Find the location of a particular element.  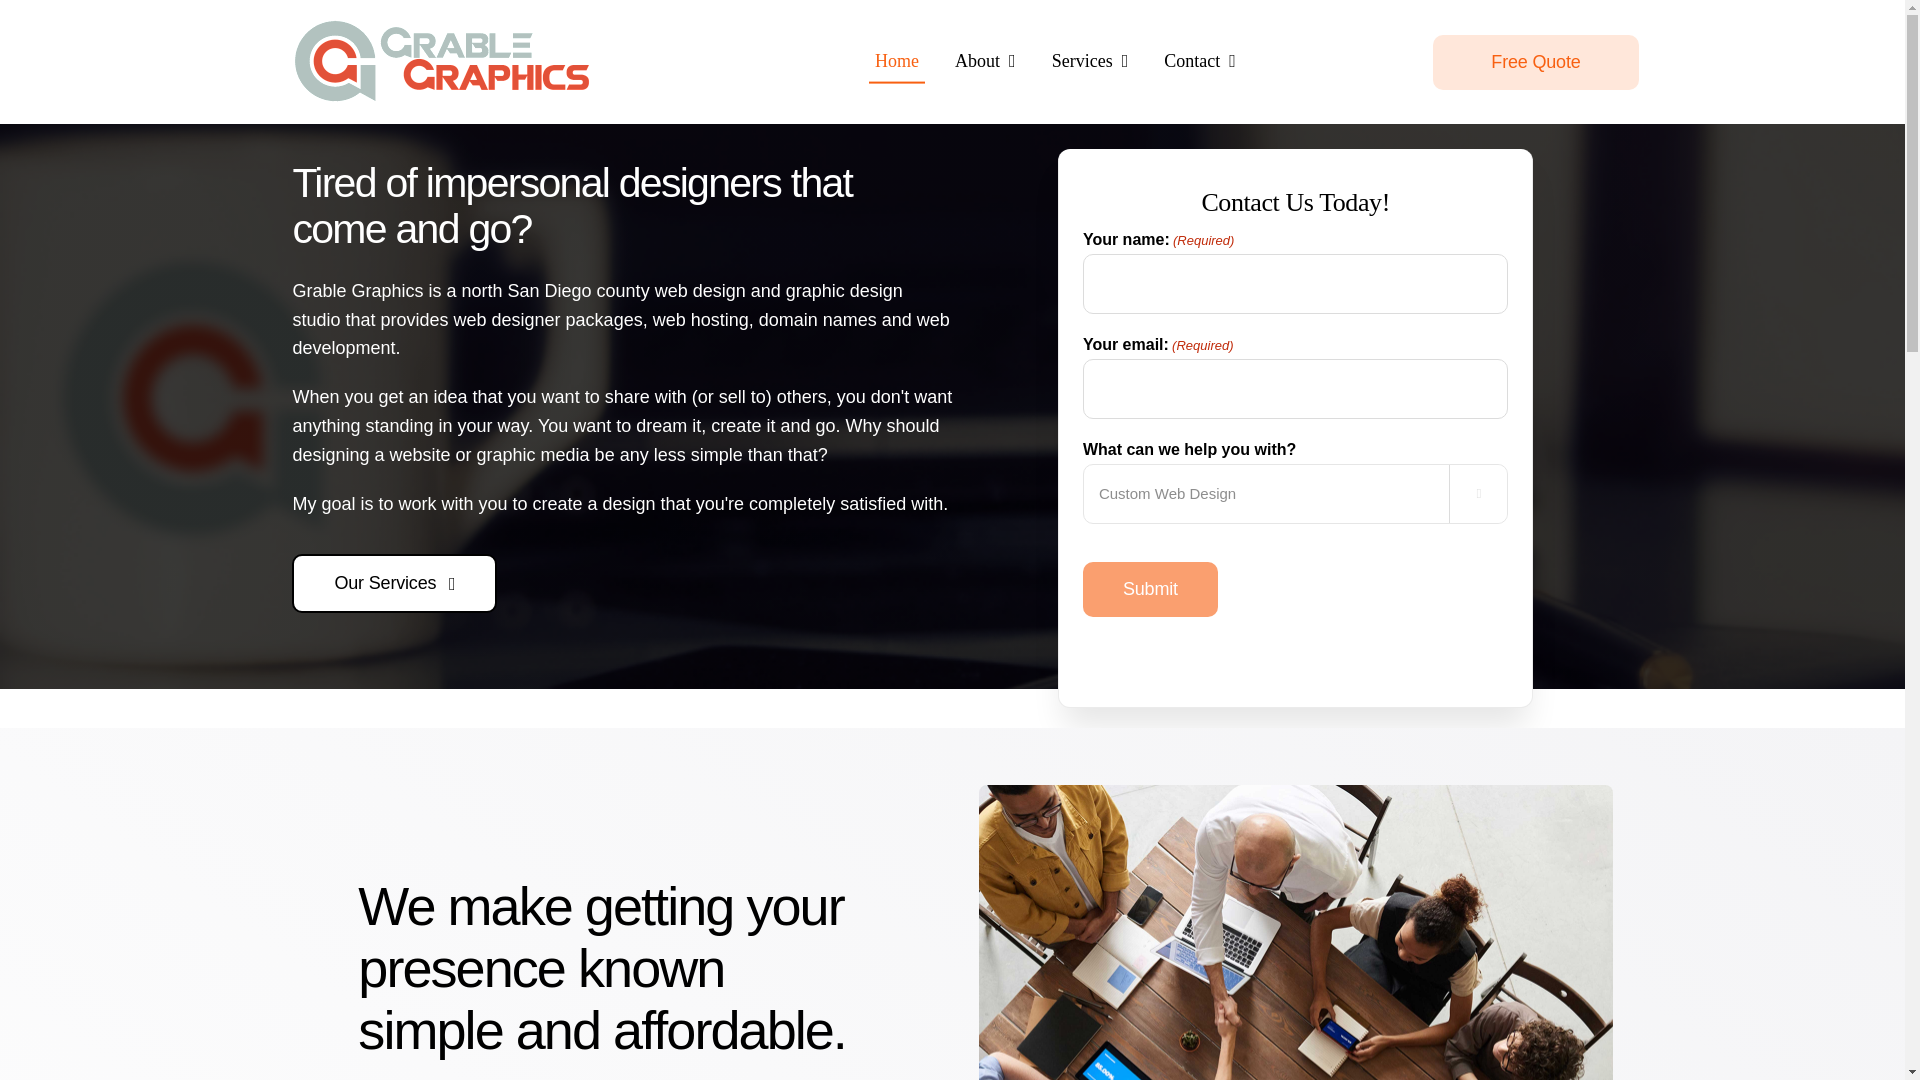

Services is located at coordinates (1090, 62).